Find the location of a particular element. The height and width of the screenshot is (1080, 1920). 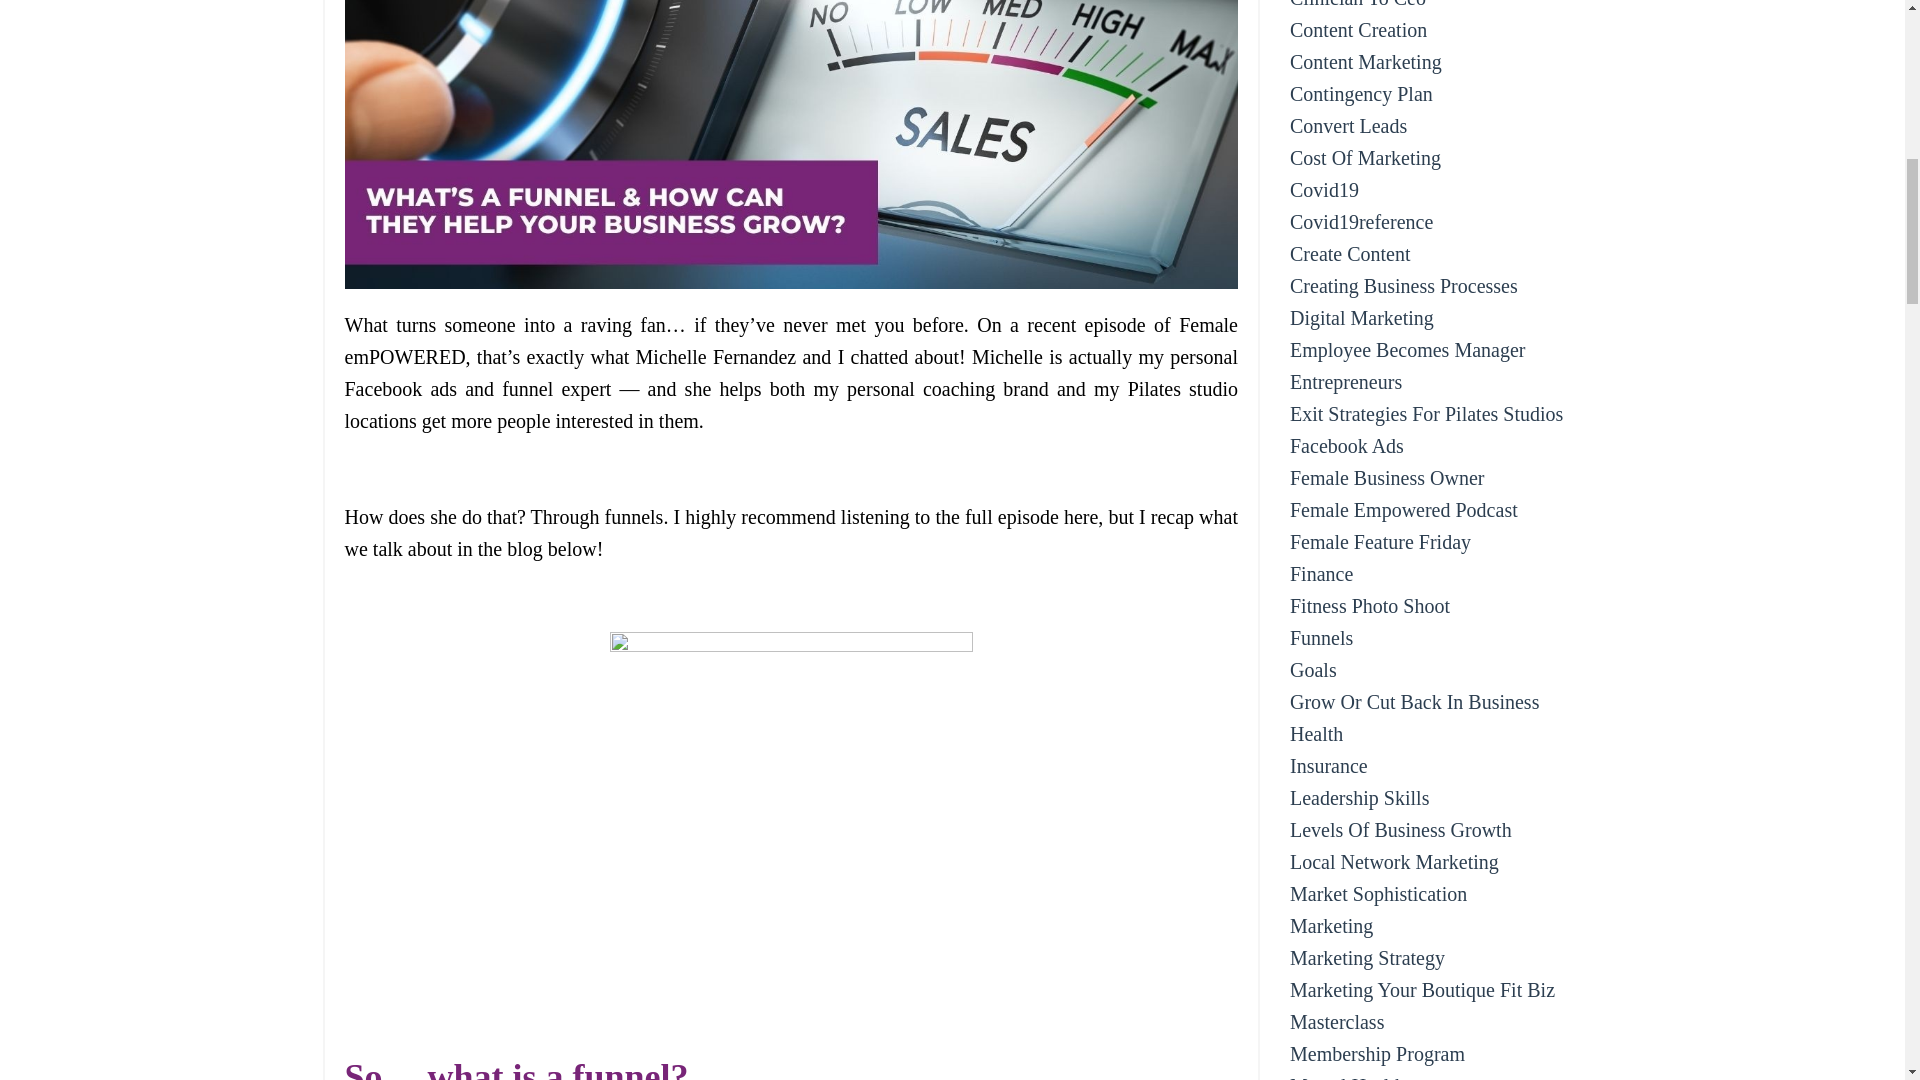

Covid19reference is located at coordinates (1436, 222).